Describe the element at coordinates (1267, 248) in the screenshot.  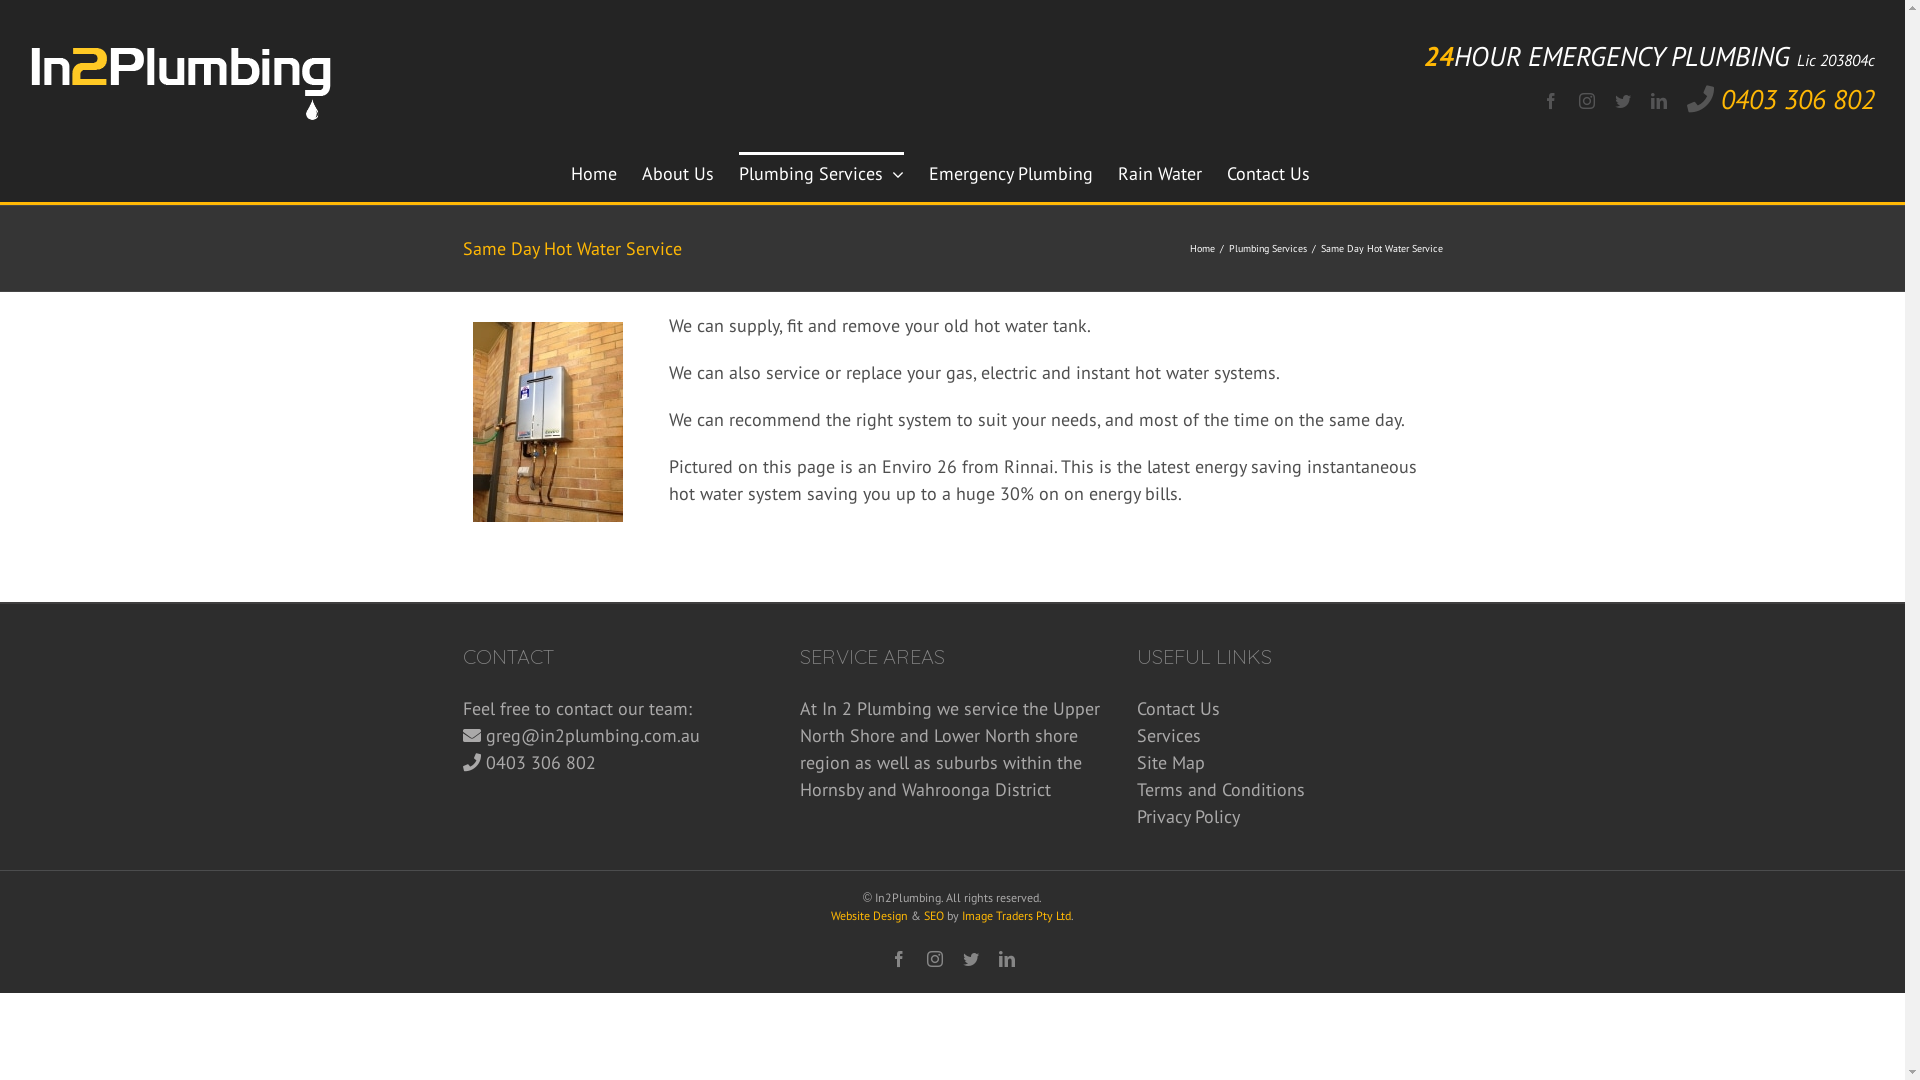
I see `Plumbing Services` at that location.